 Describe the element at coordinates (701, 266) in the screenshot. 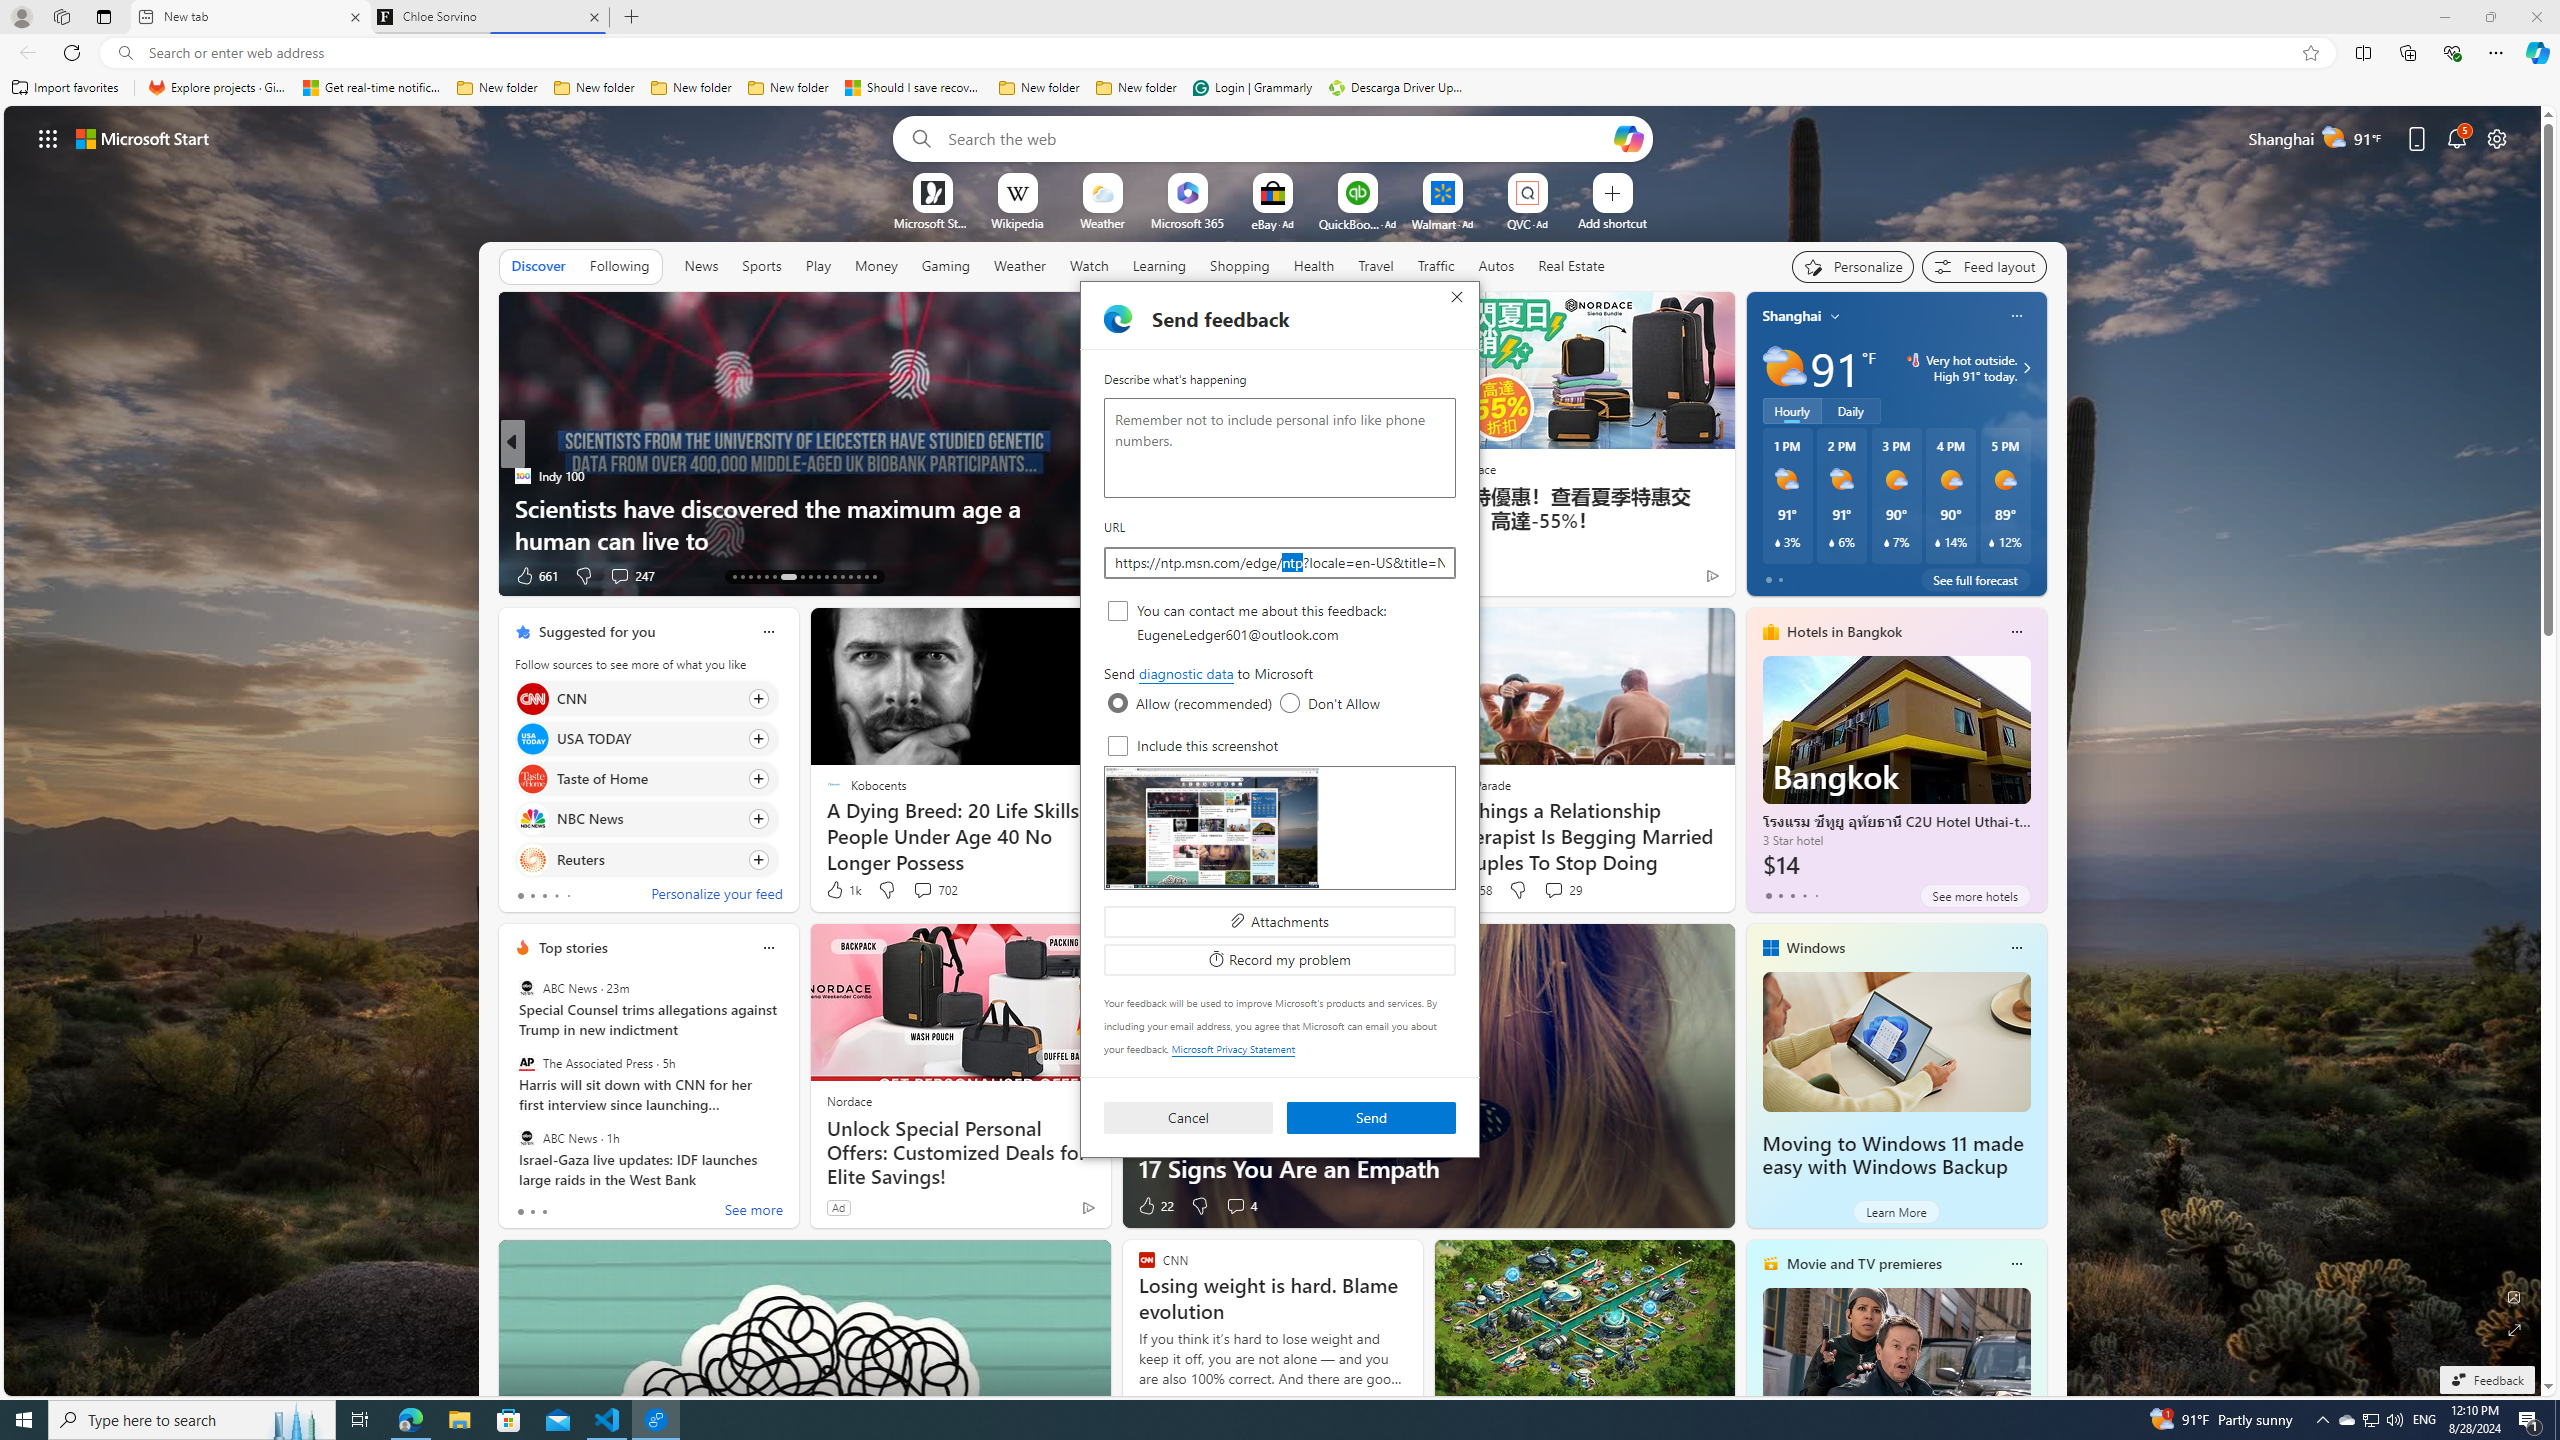

I see `News` at that location.